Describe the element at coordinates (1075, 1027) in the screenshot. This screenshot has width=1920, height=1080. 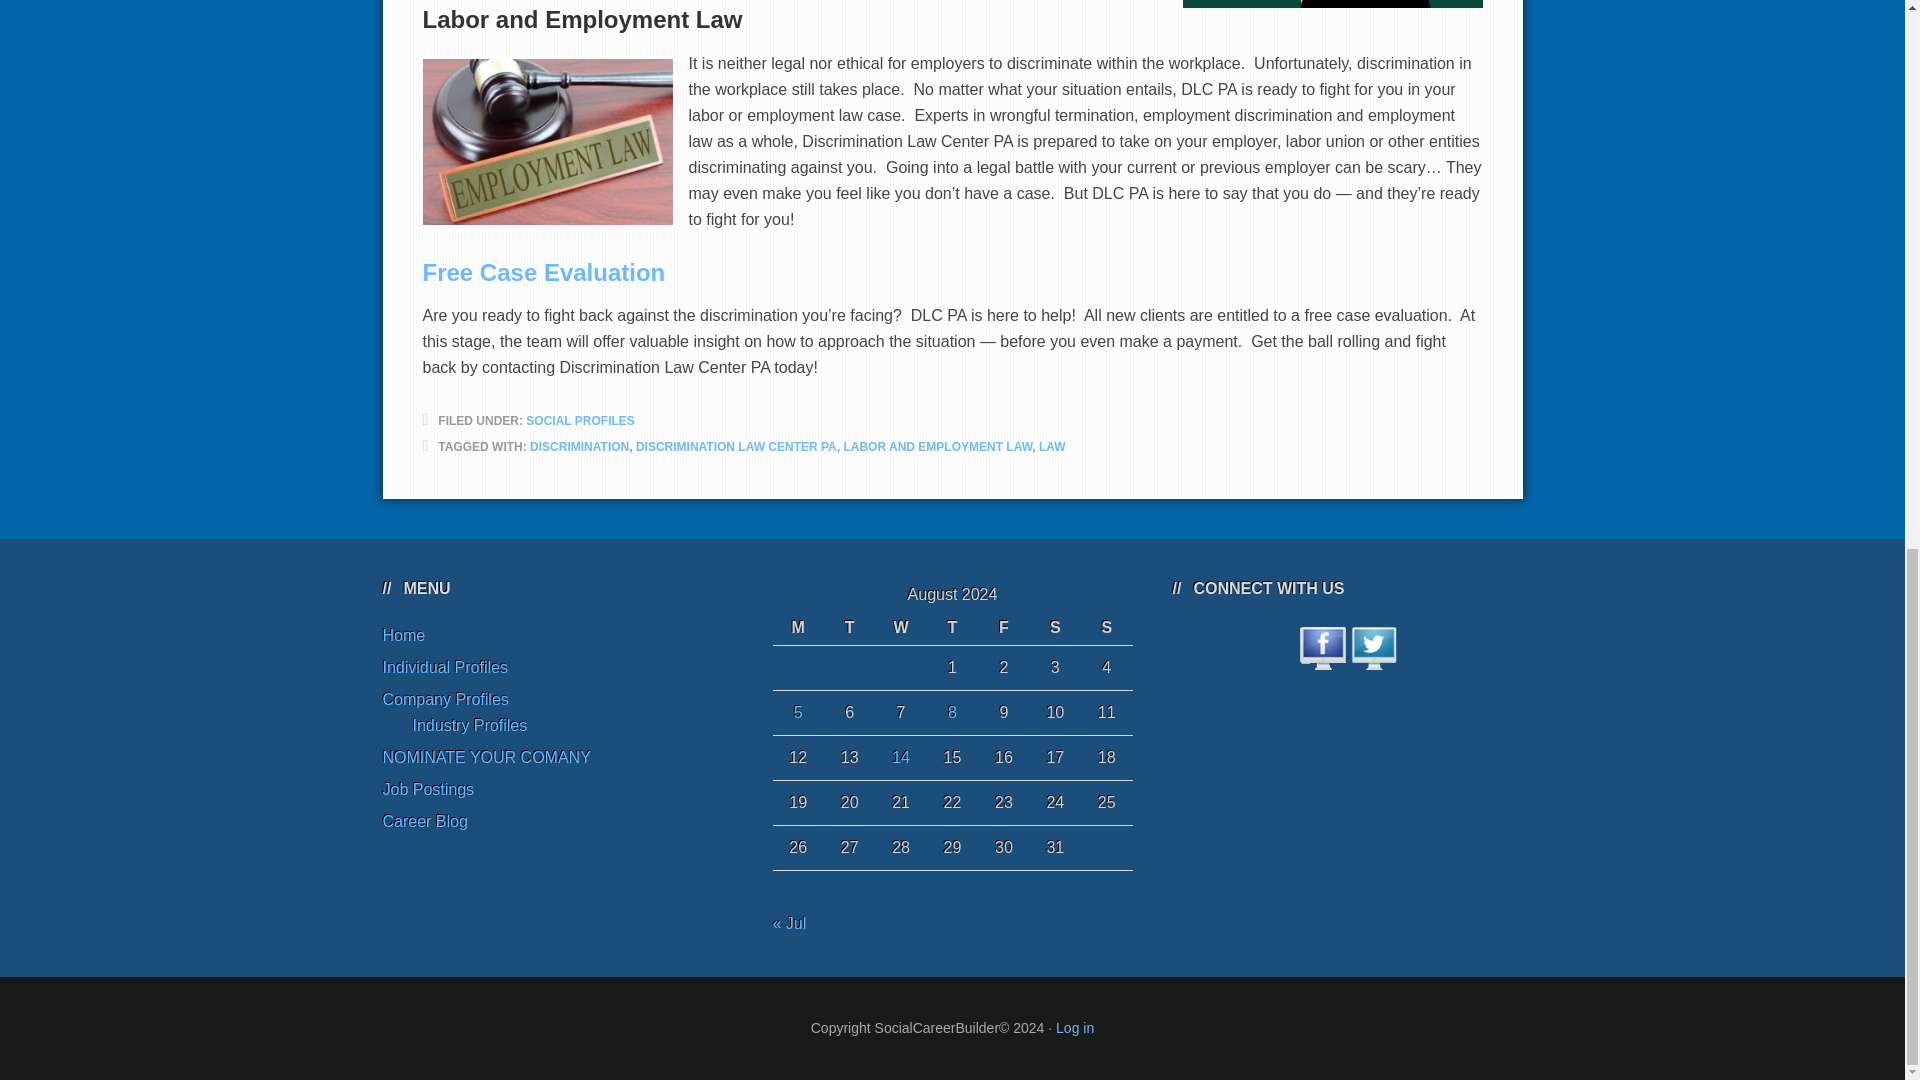
I see `Log in` at that location.